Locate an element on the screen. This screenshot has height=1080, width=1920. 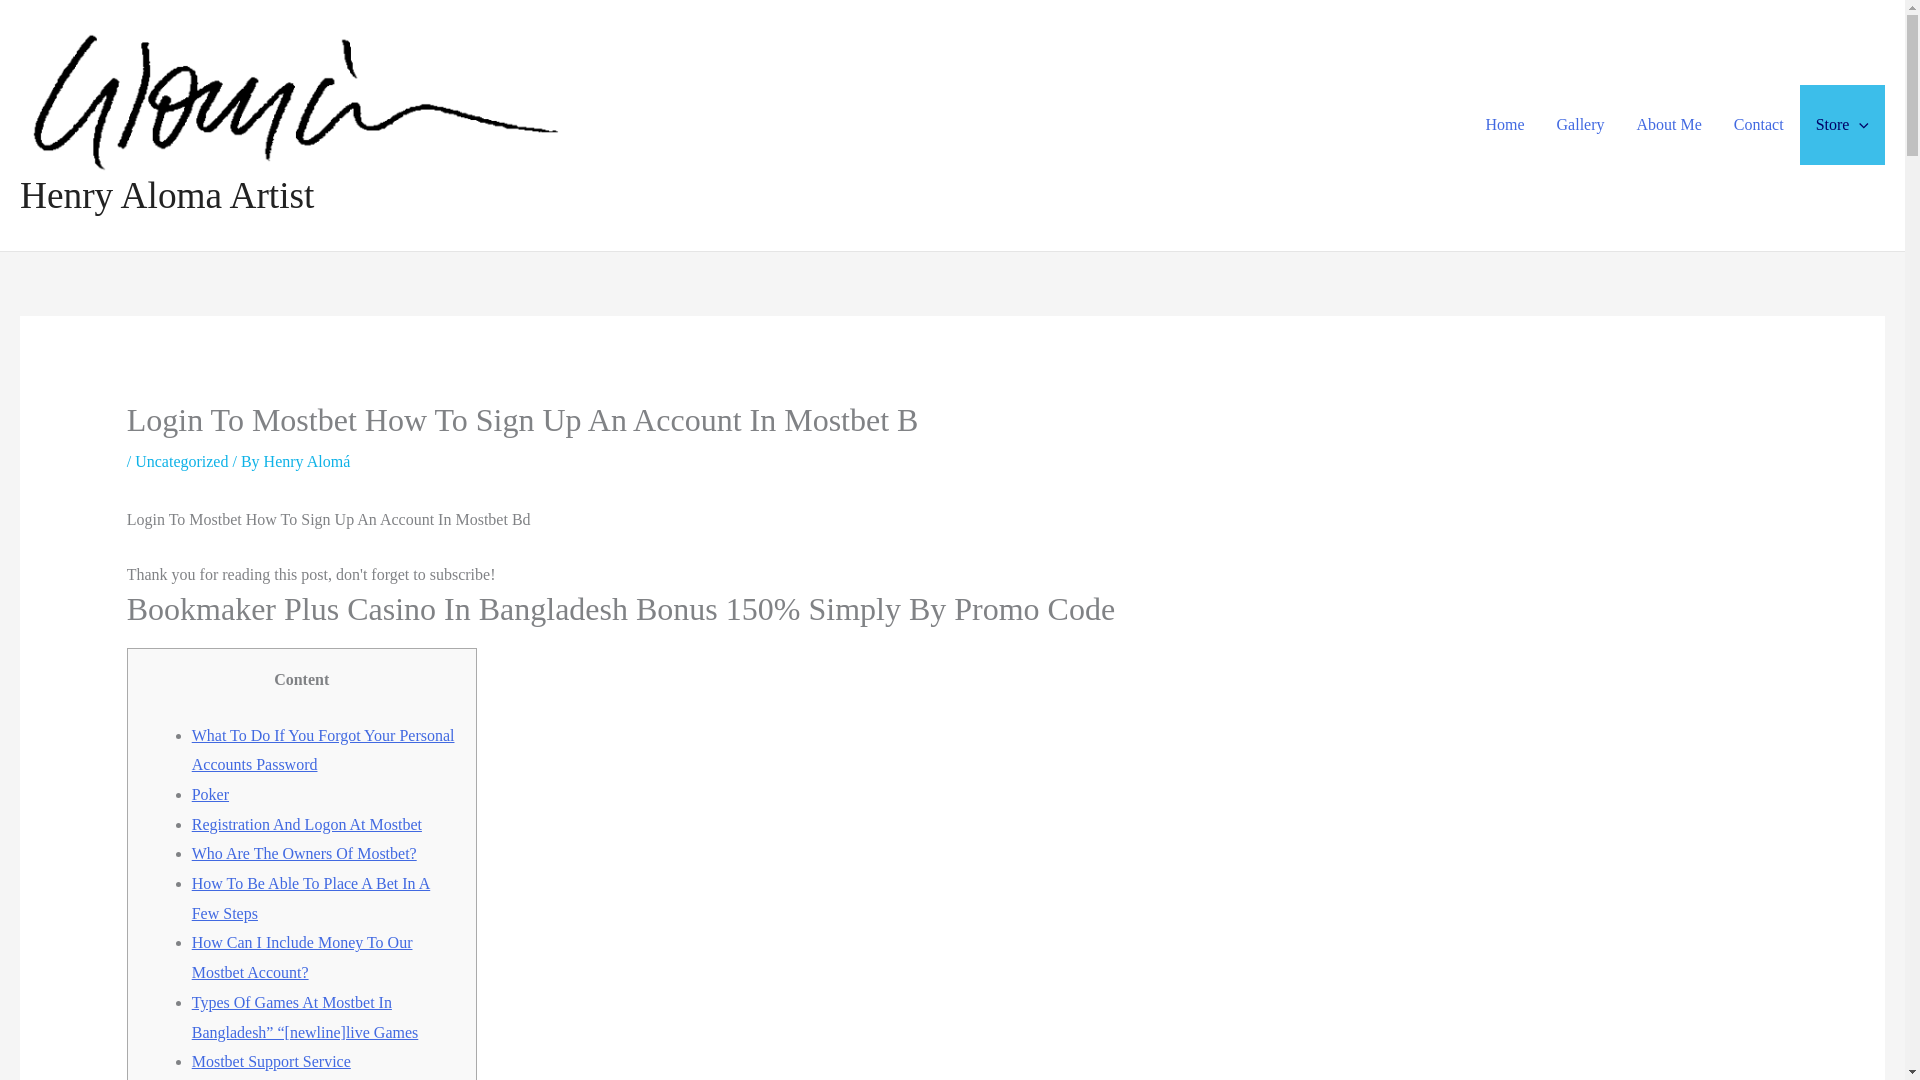
How To Be Able To Place A Bet In A Few Steps is located at coordinates (311, 898).